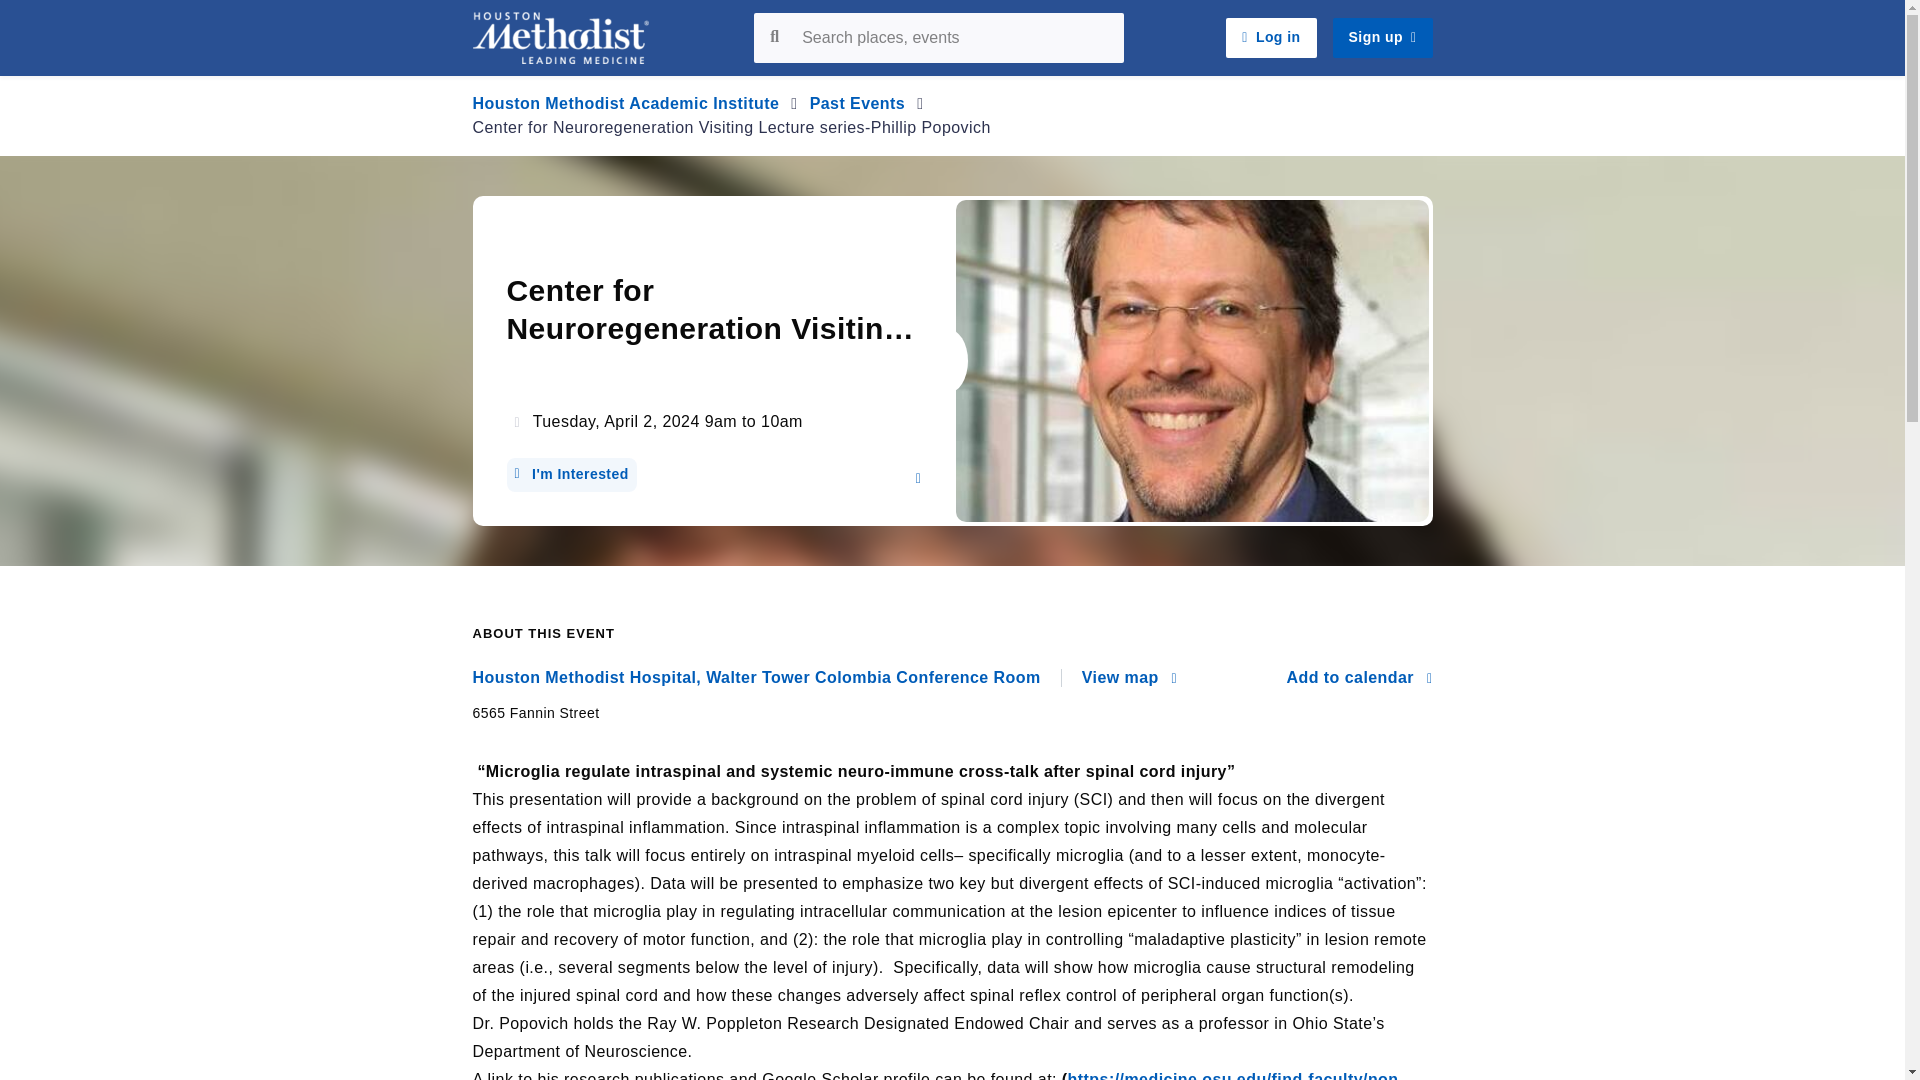 The height and width of the screenshot is (1080, 1920). Describe the element at coordinates (1270, 38) in the screenshot. I see `Log in` at that location.